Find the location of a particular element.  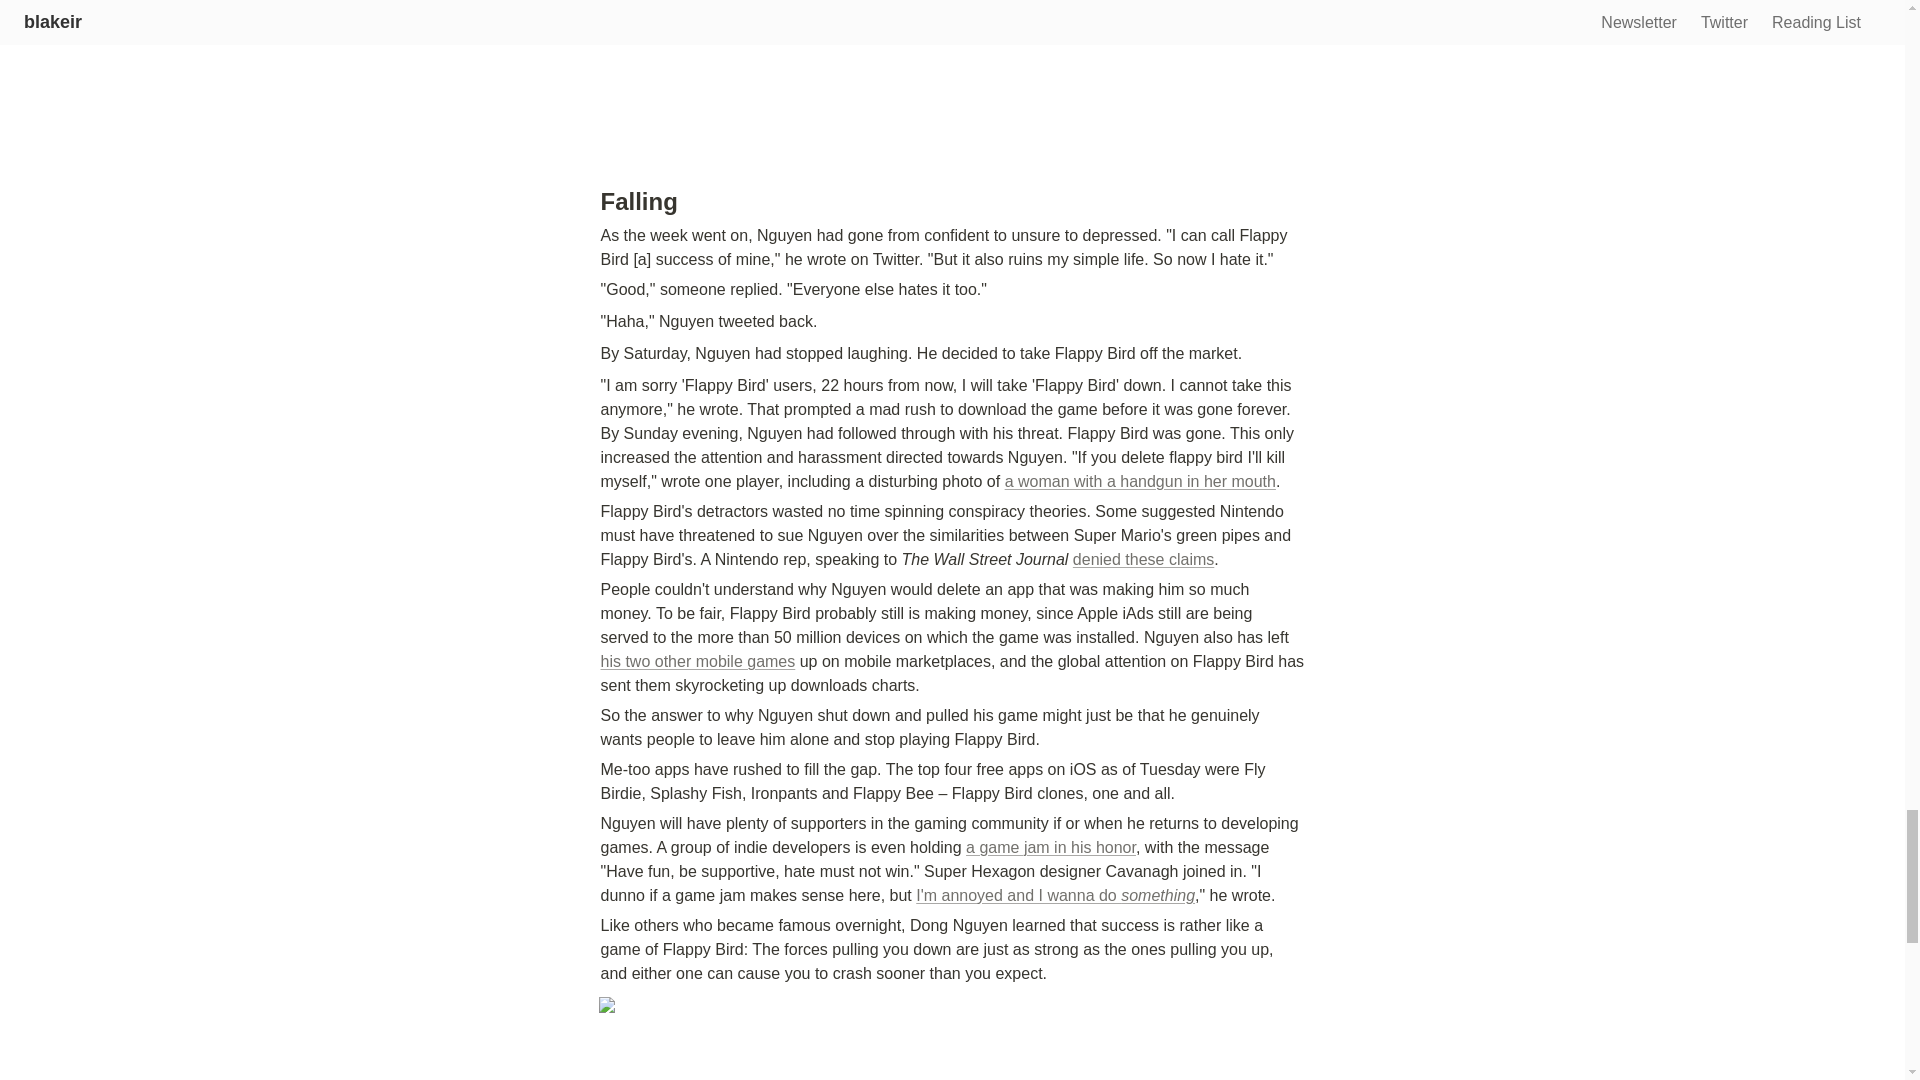

denied these claims is located at coordinates (1143, 559).